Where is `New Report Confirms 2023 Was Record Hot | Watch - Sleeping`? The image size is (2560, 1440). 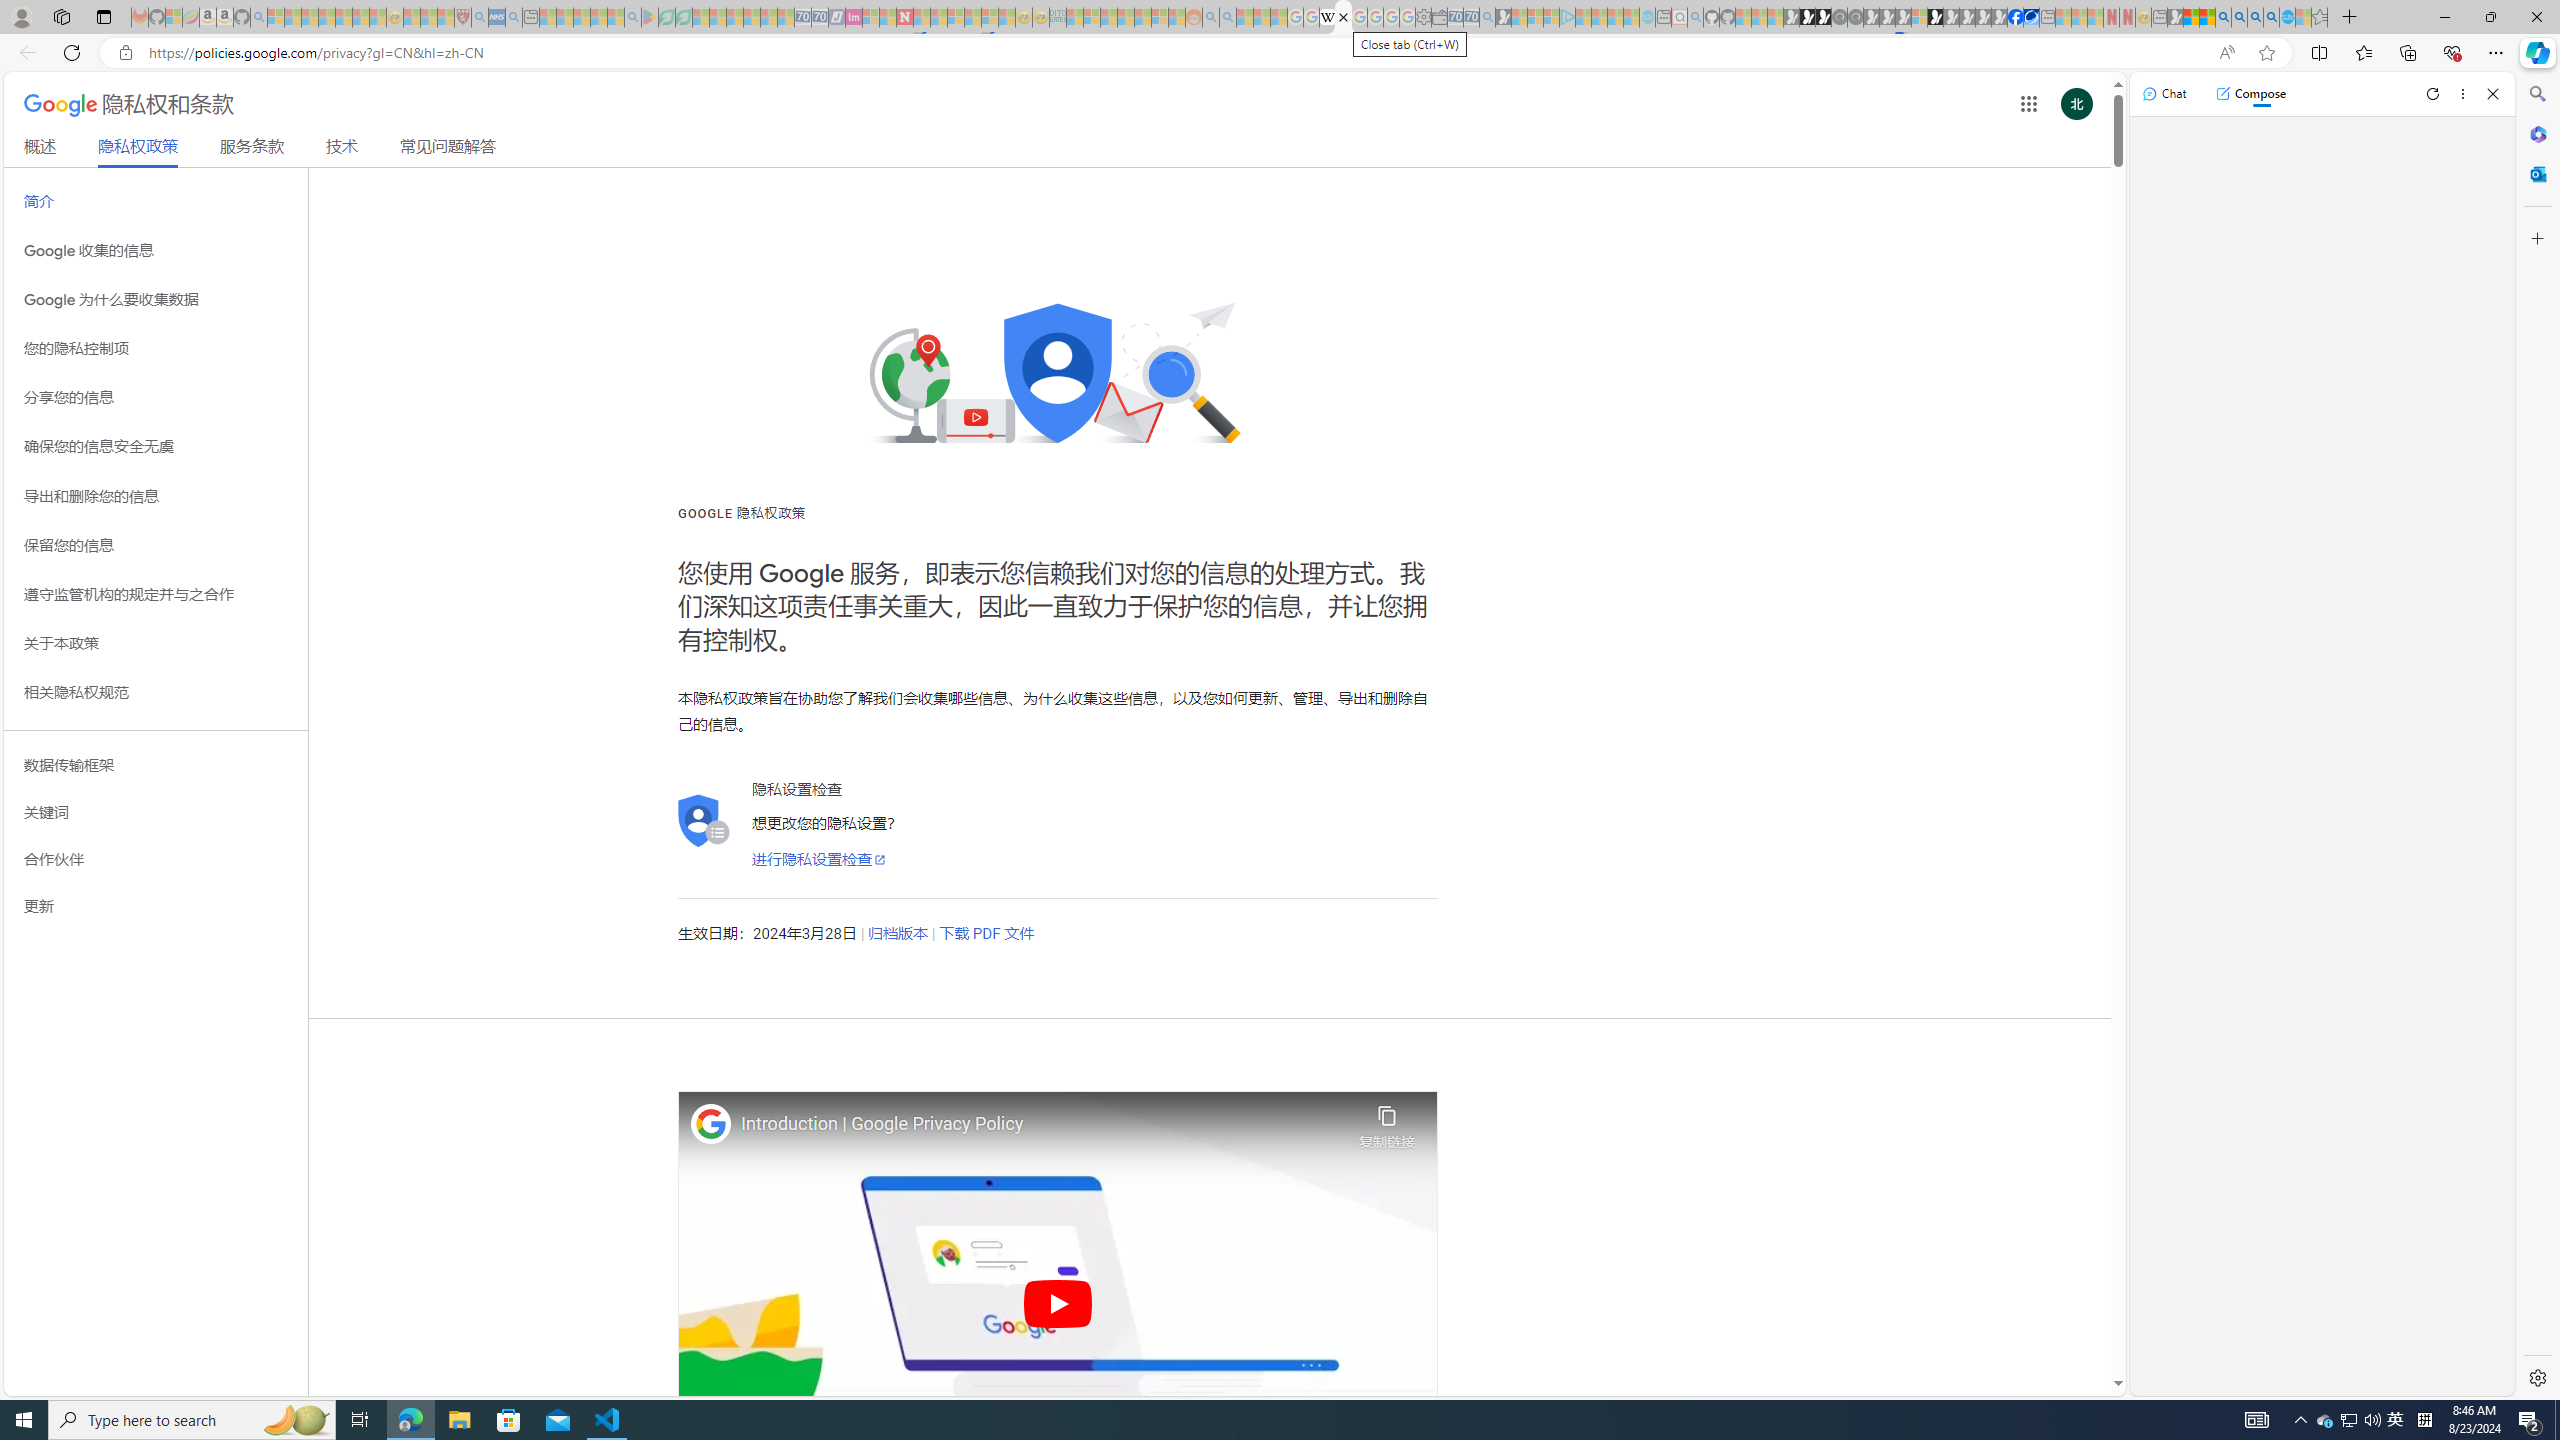
New Report Confirms 2023 Was Record Hot | Watch - Sleeping is located at coordinates (344, 17).